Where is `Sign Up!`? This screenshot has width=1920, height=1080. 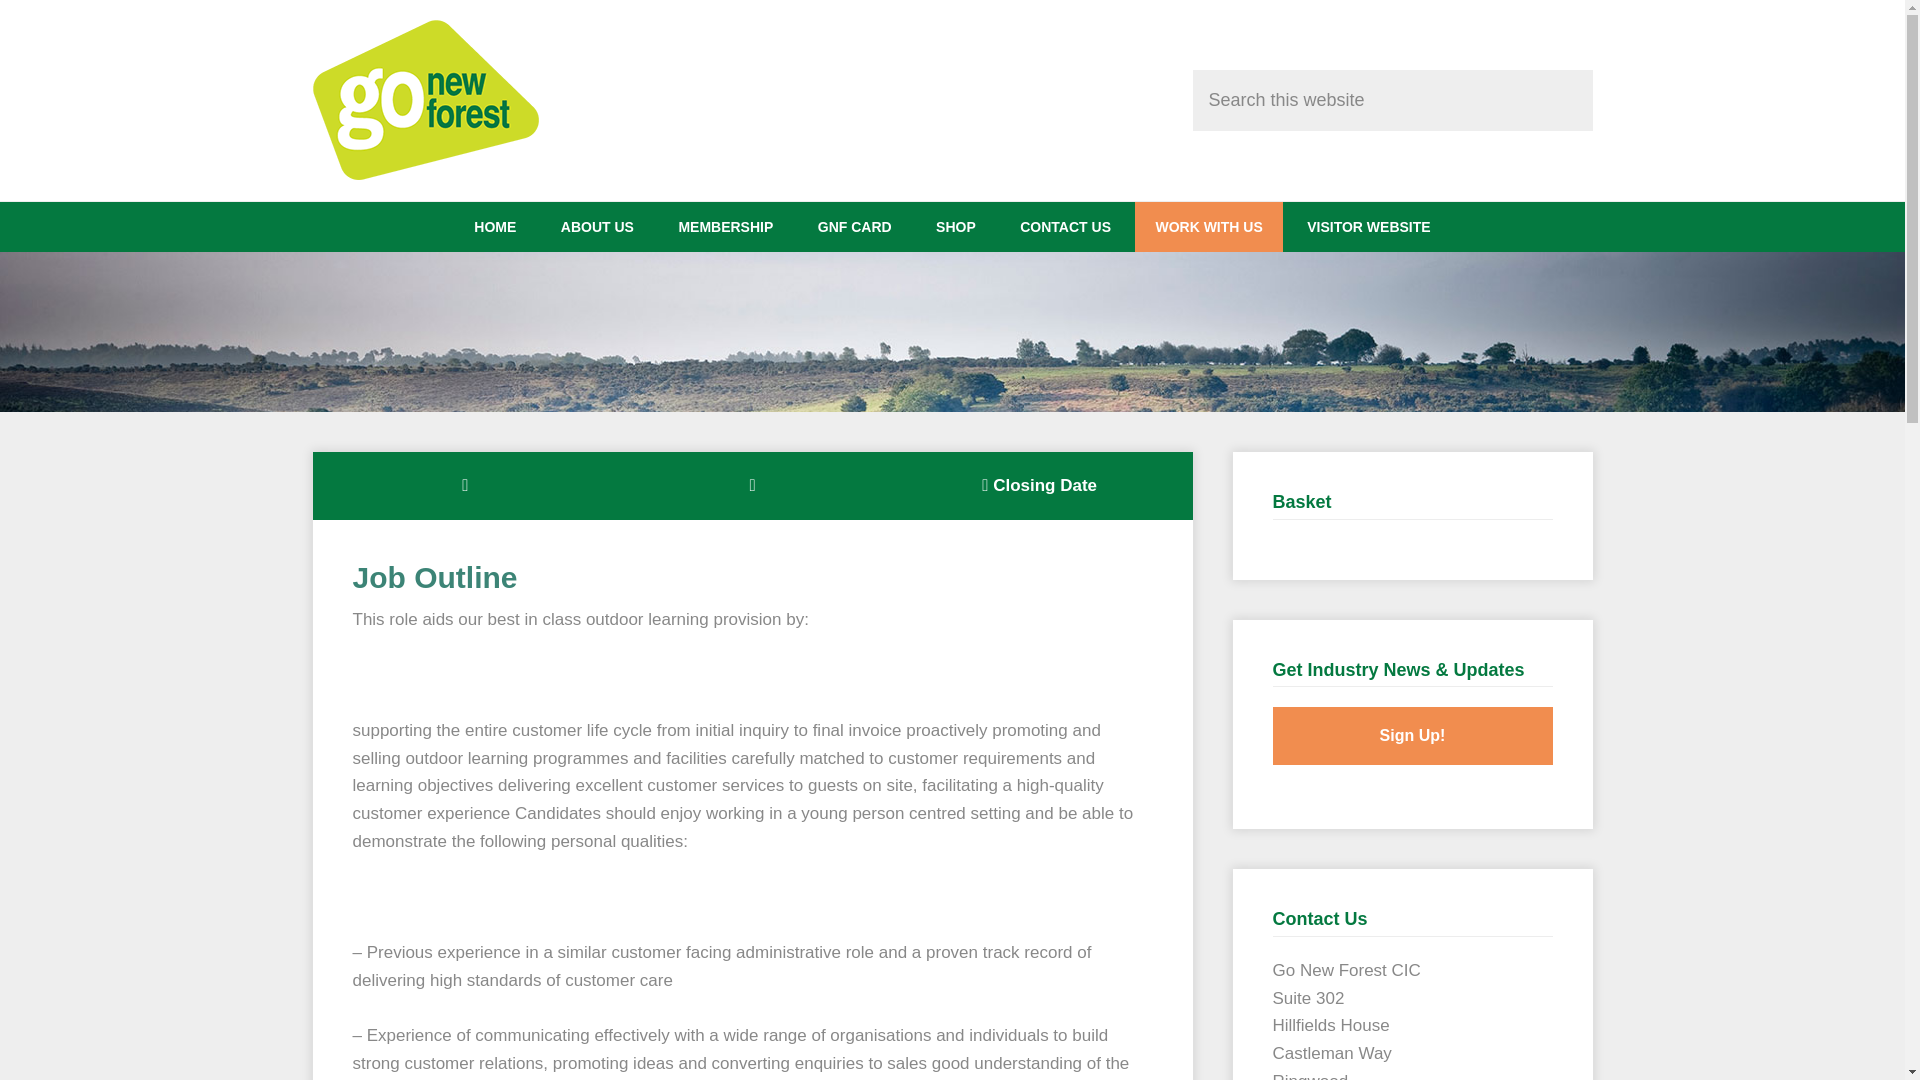 Sign Up! is located at coordinates (1411, 736).